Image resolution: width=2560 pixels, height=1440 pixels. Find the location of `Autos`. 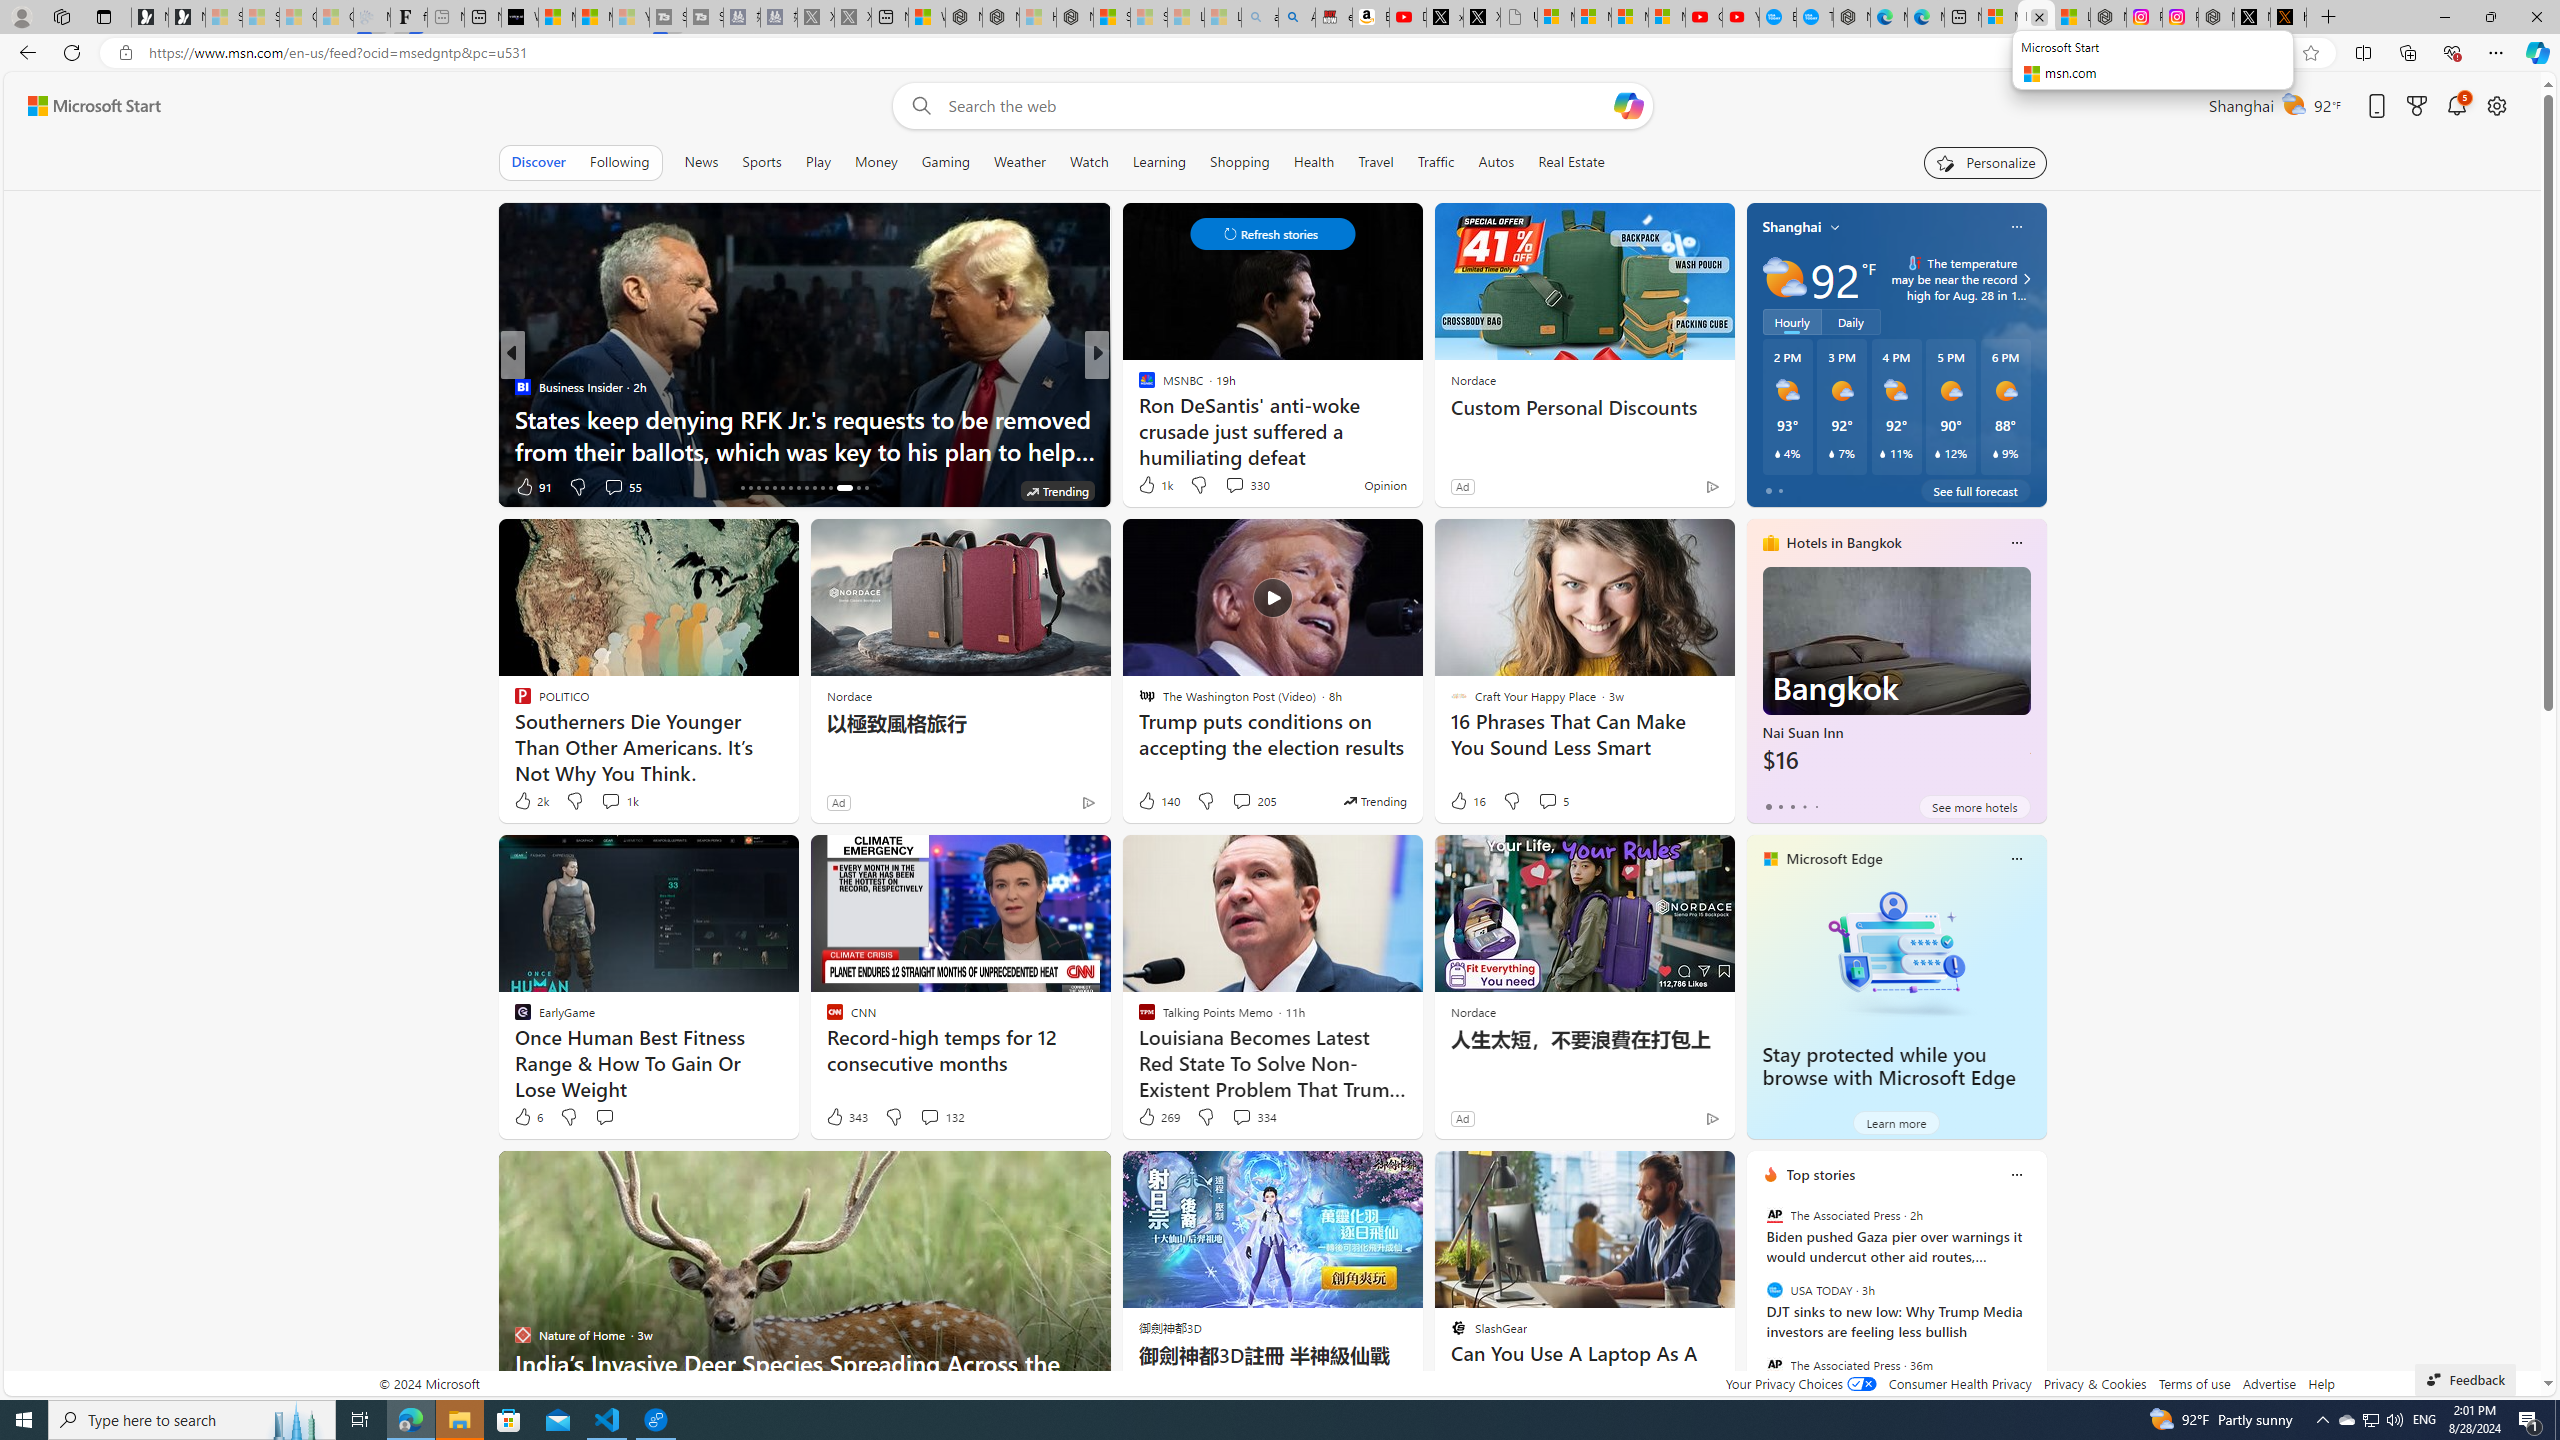

Autos is located at coordinates (1496, 162).